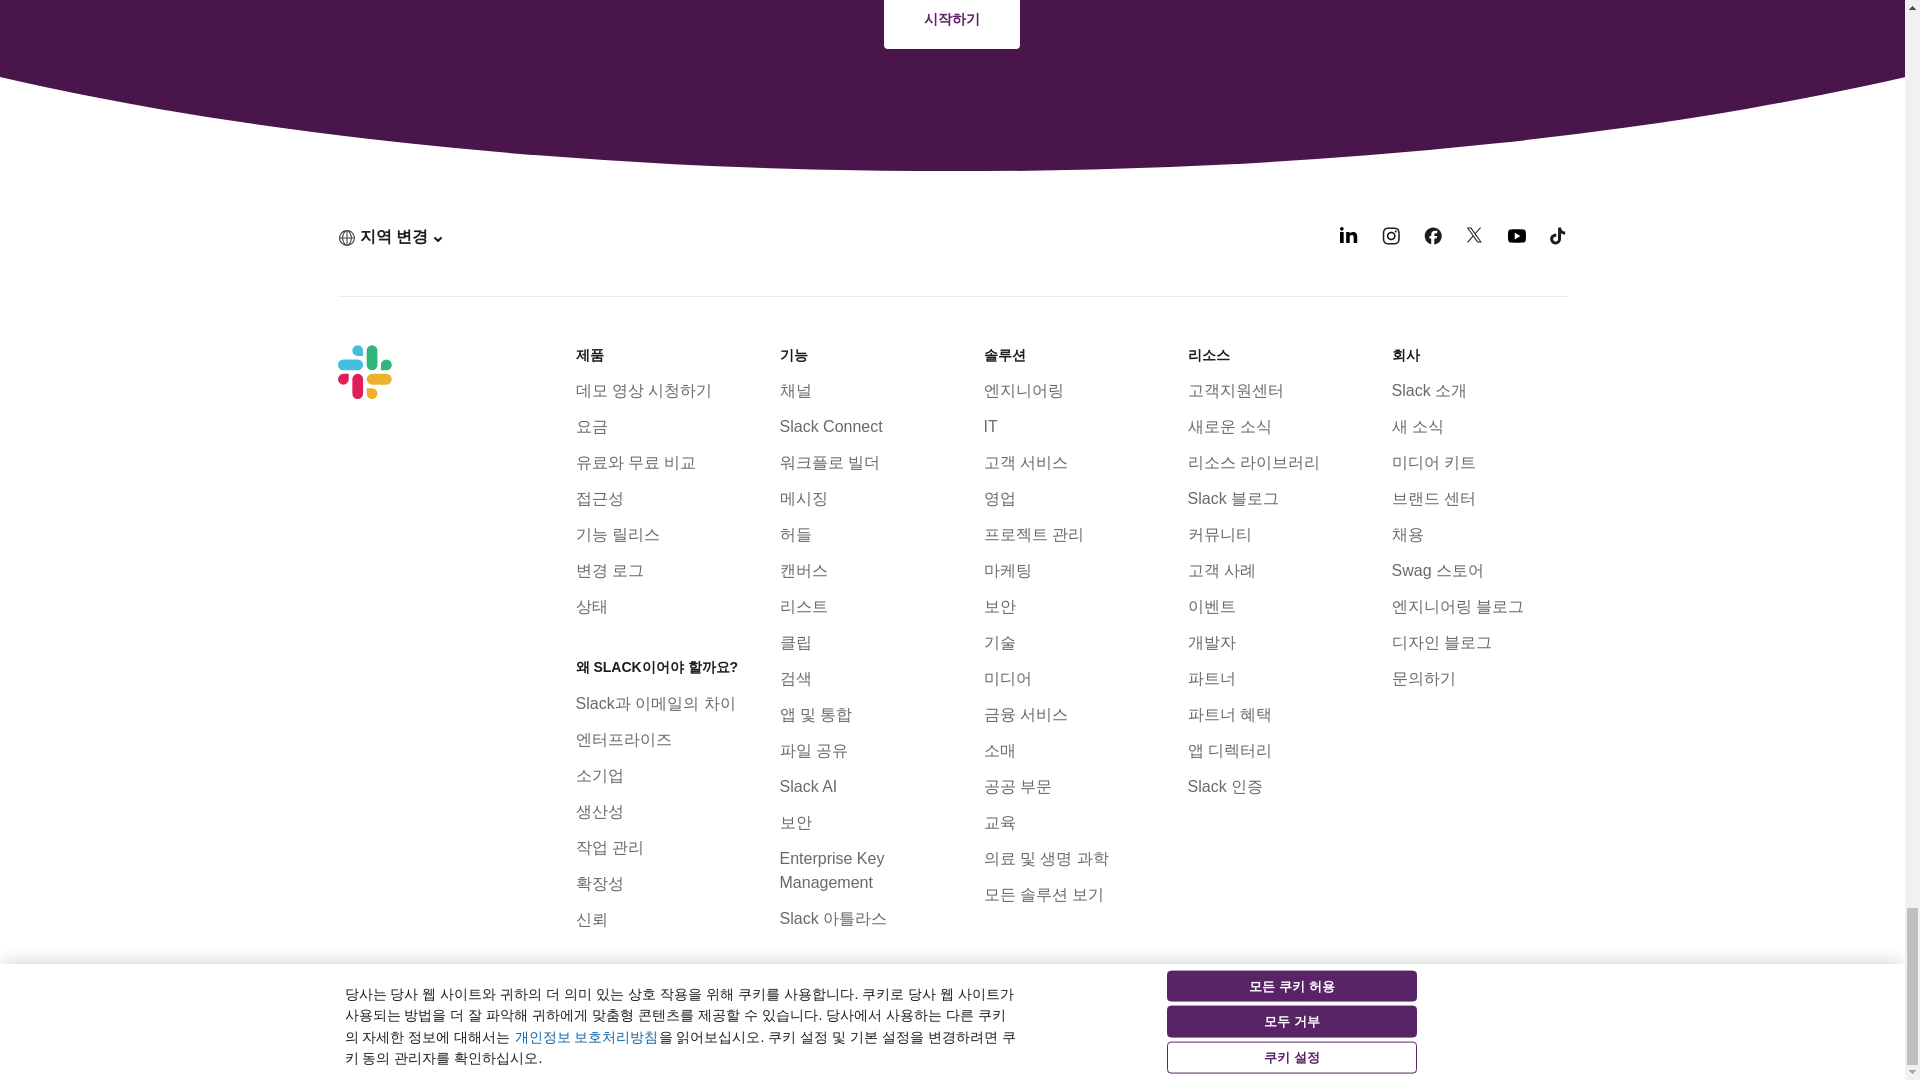 The height and width of the screenshot is (1080, 1920). Describe the element at coordinates (1348, 240) in the screenshot. I see `LinkedIn` at that location.